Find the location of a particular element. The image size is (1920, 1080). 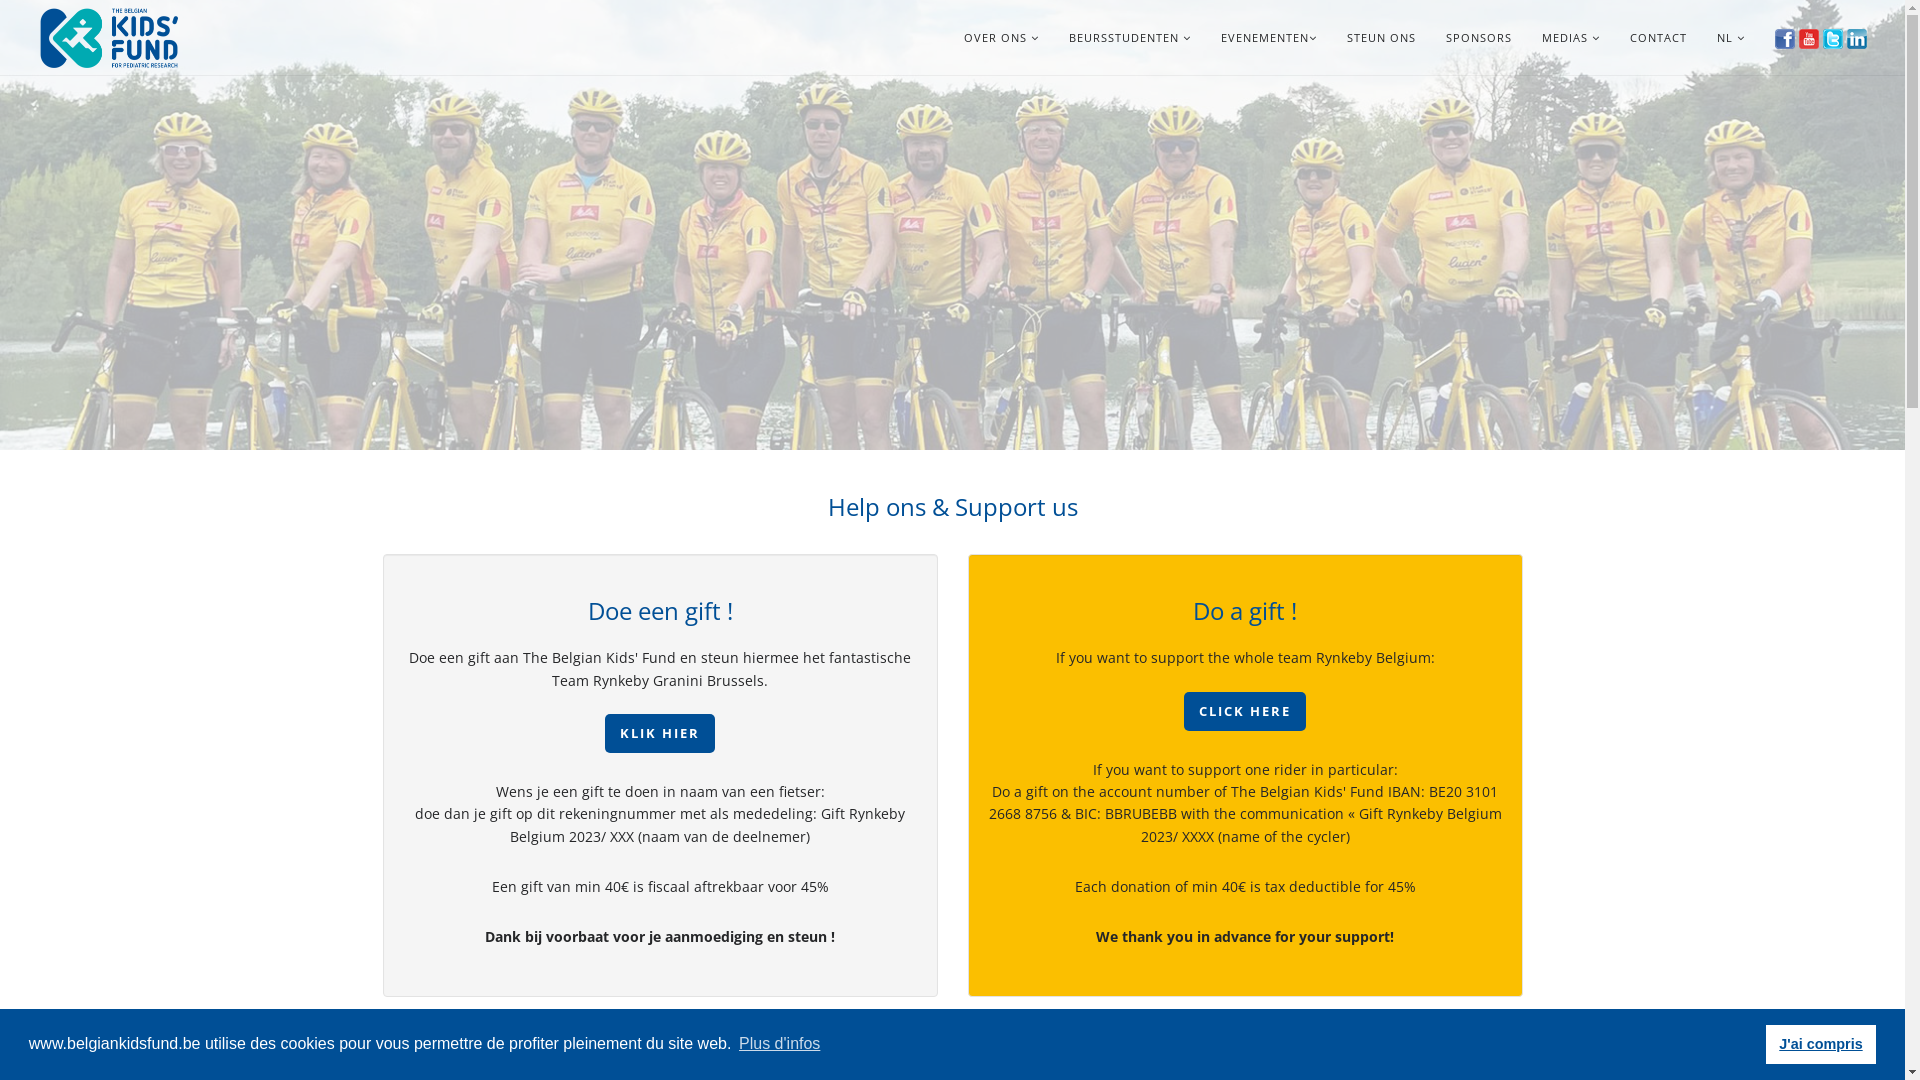

STEUN ONS is located at coordinates (1382, 38).